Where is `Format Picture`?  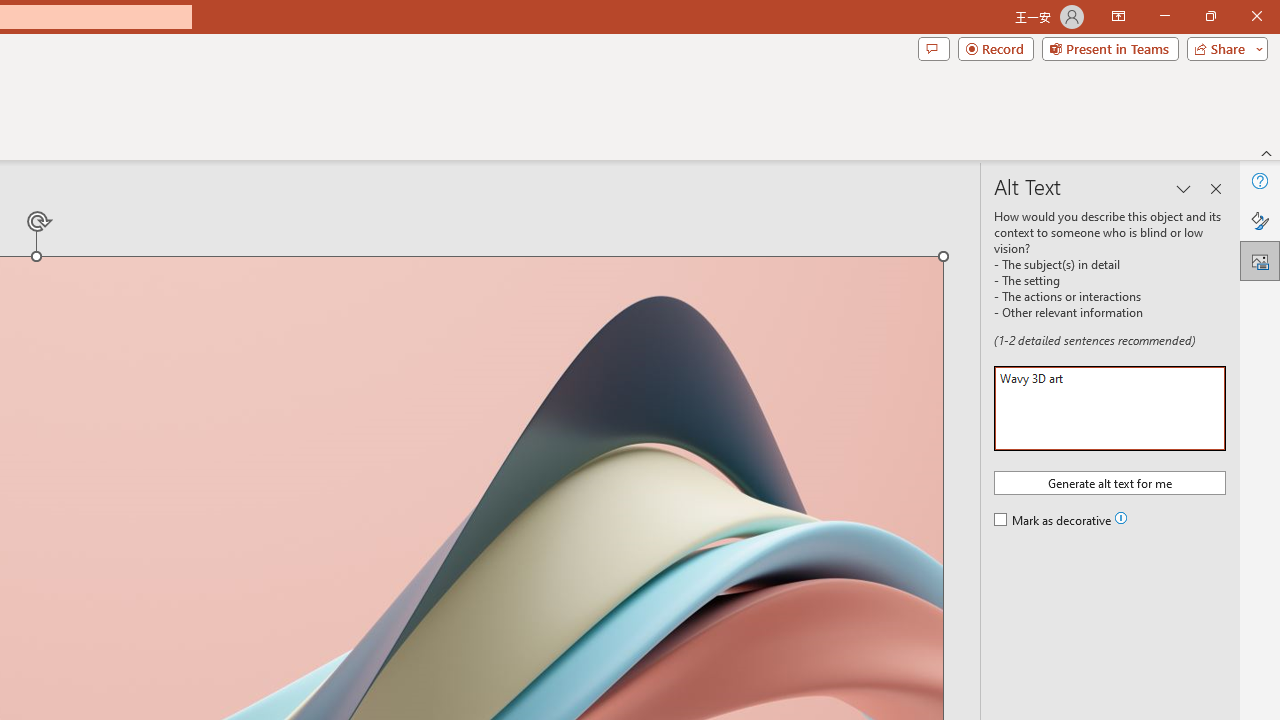 Format Picture is located at coordinates (1260, 220).